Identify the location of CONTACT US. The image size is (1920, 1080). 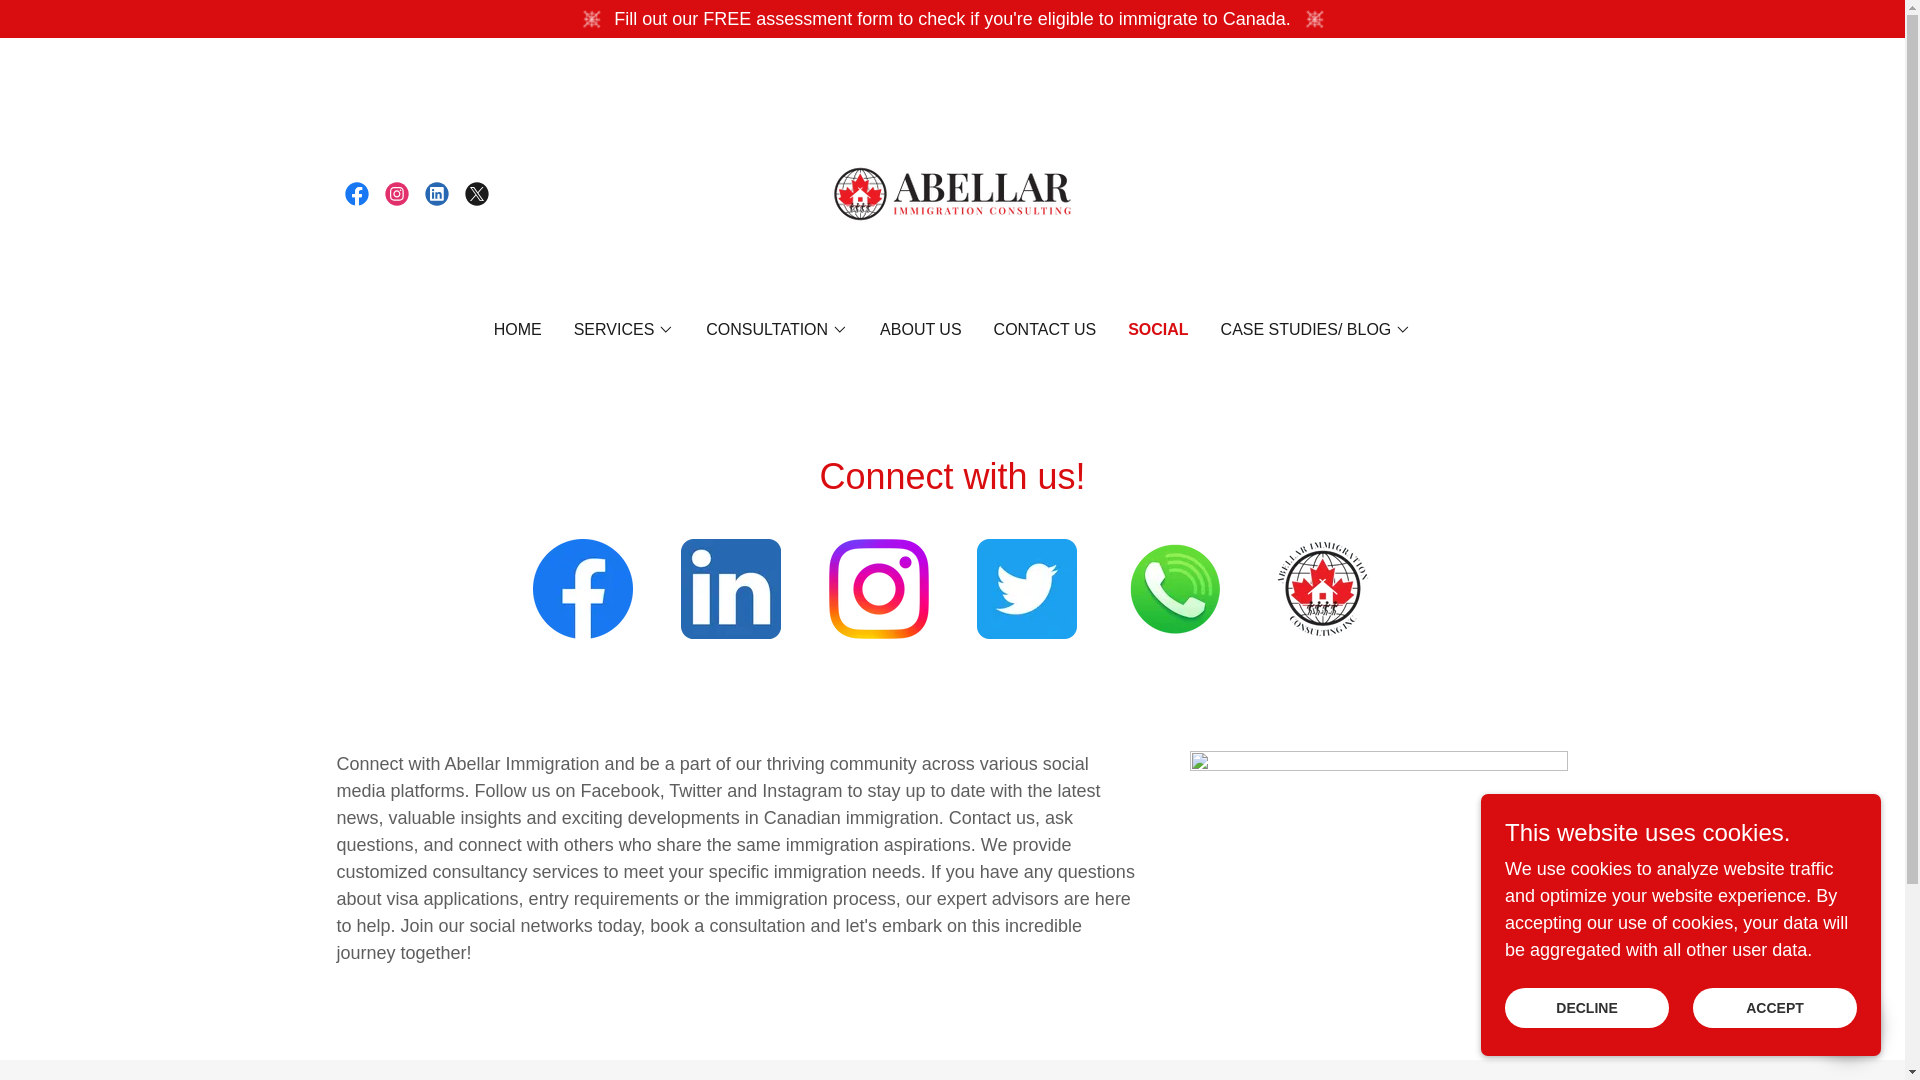
(1045, 330).